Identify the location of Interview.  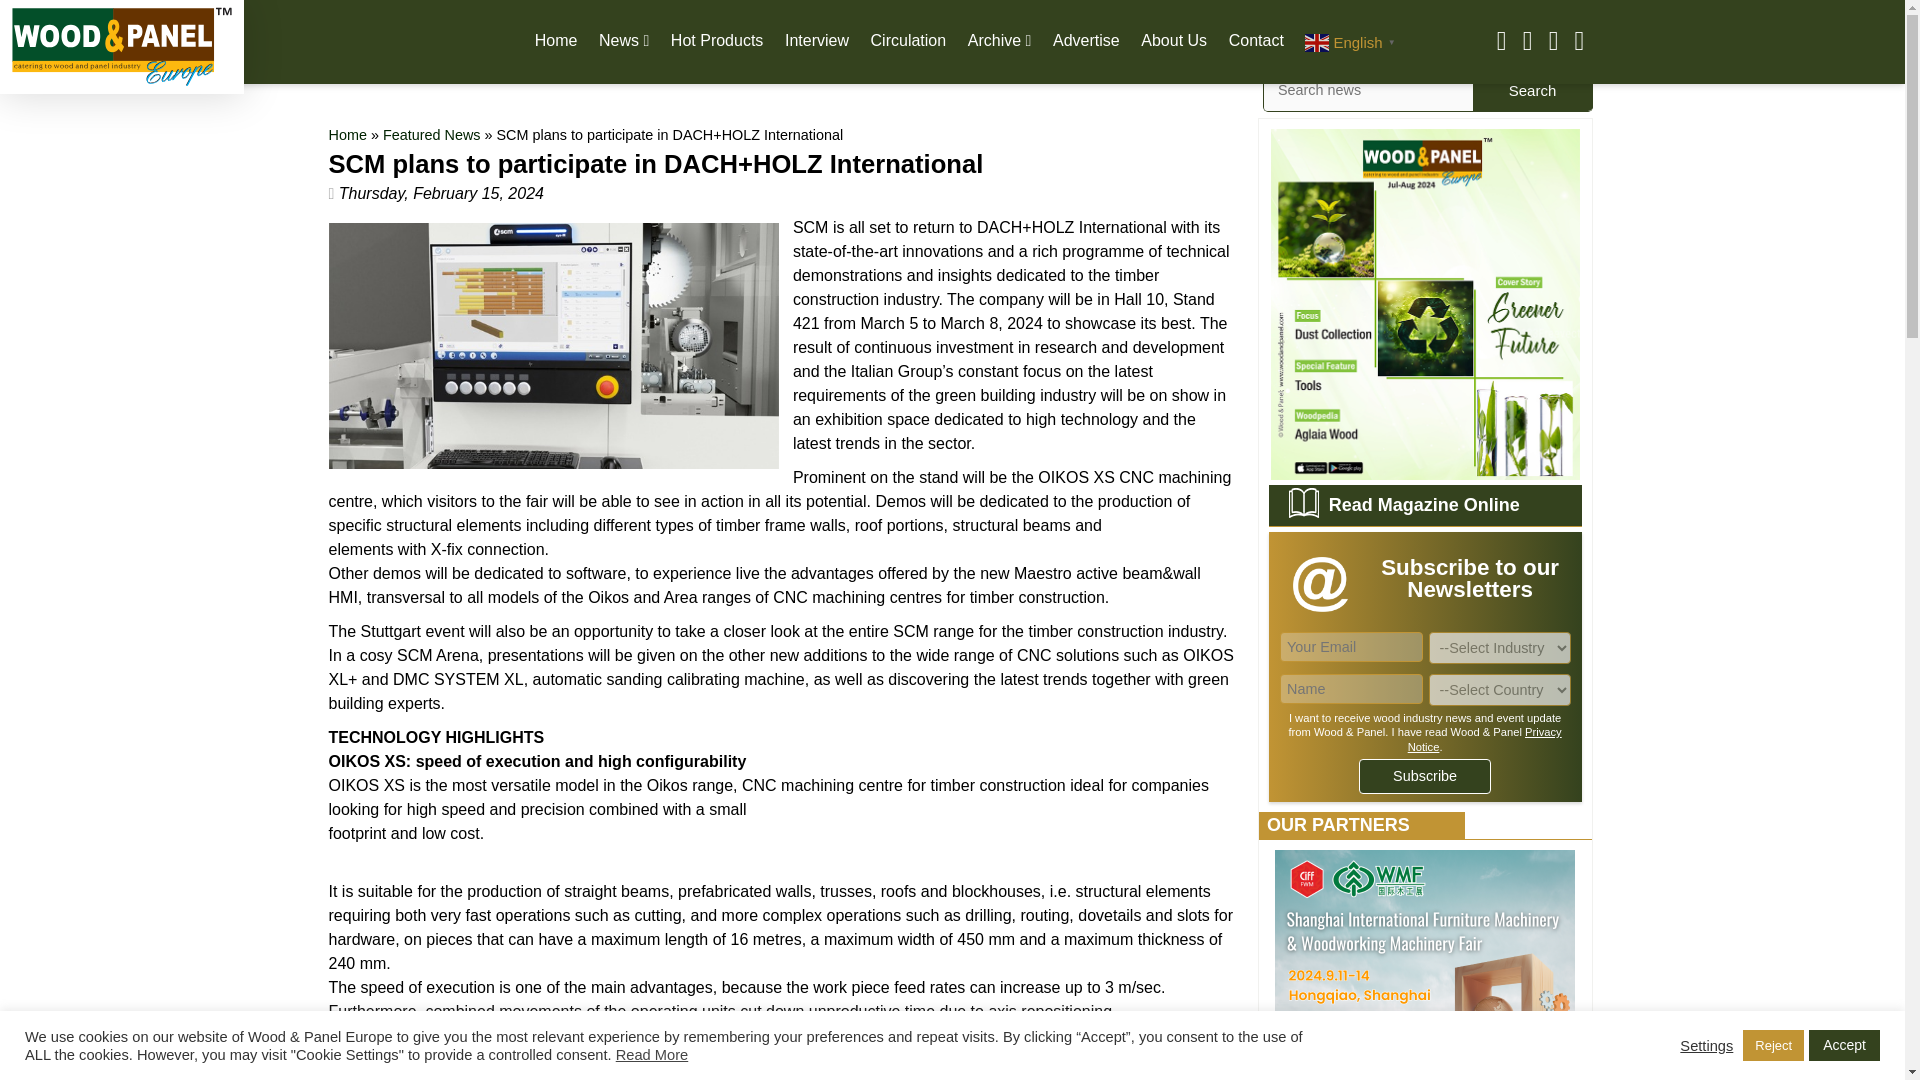
(816, 40).